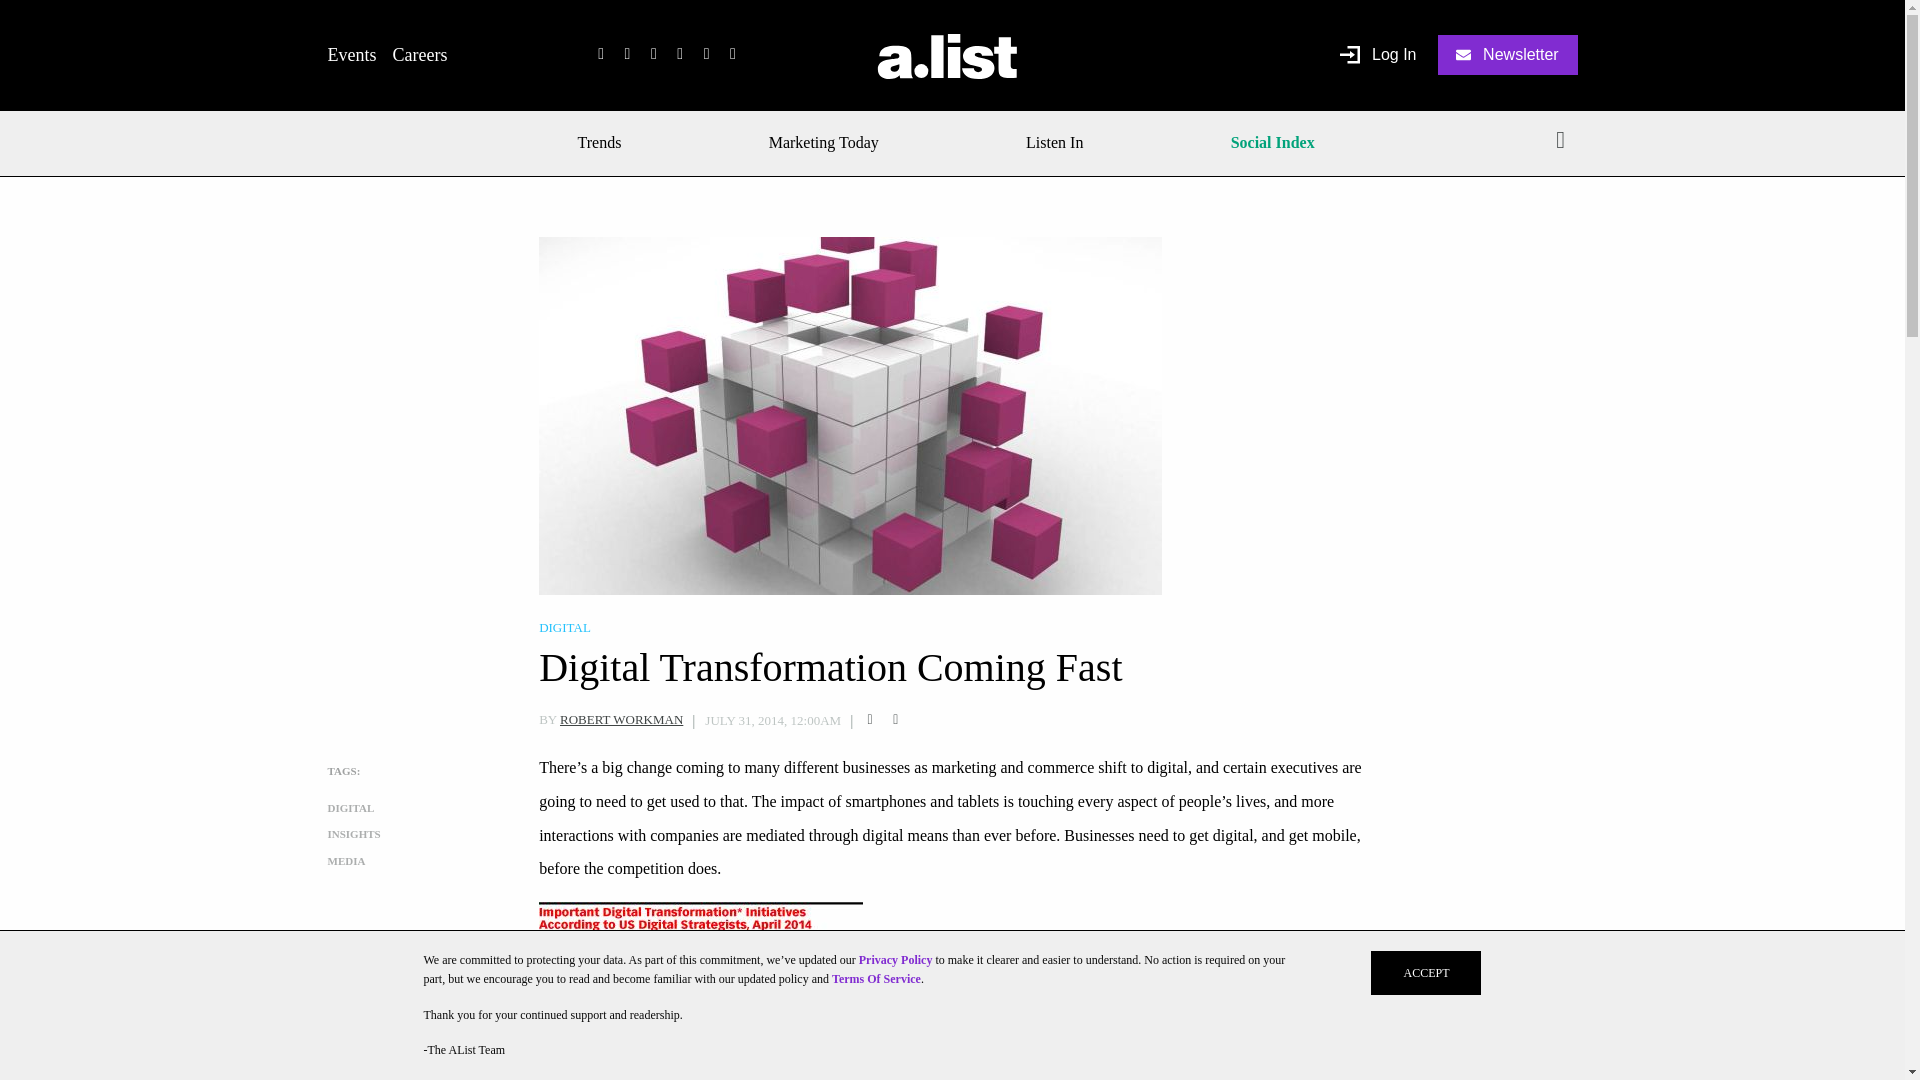 The height and width of the screenshot is (1080, 1920). What do you see at coordinates (419, 54) in the screenshot?
I see `Careers` at bounding box center [419, 54].